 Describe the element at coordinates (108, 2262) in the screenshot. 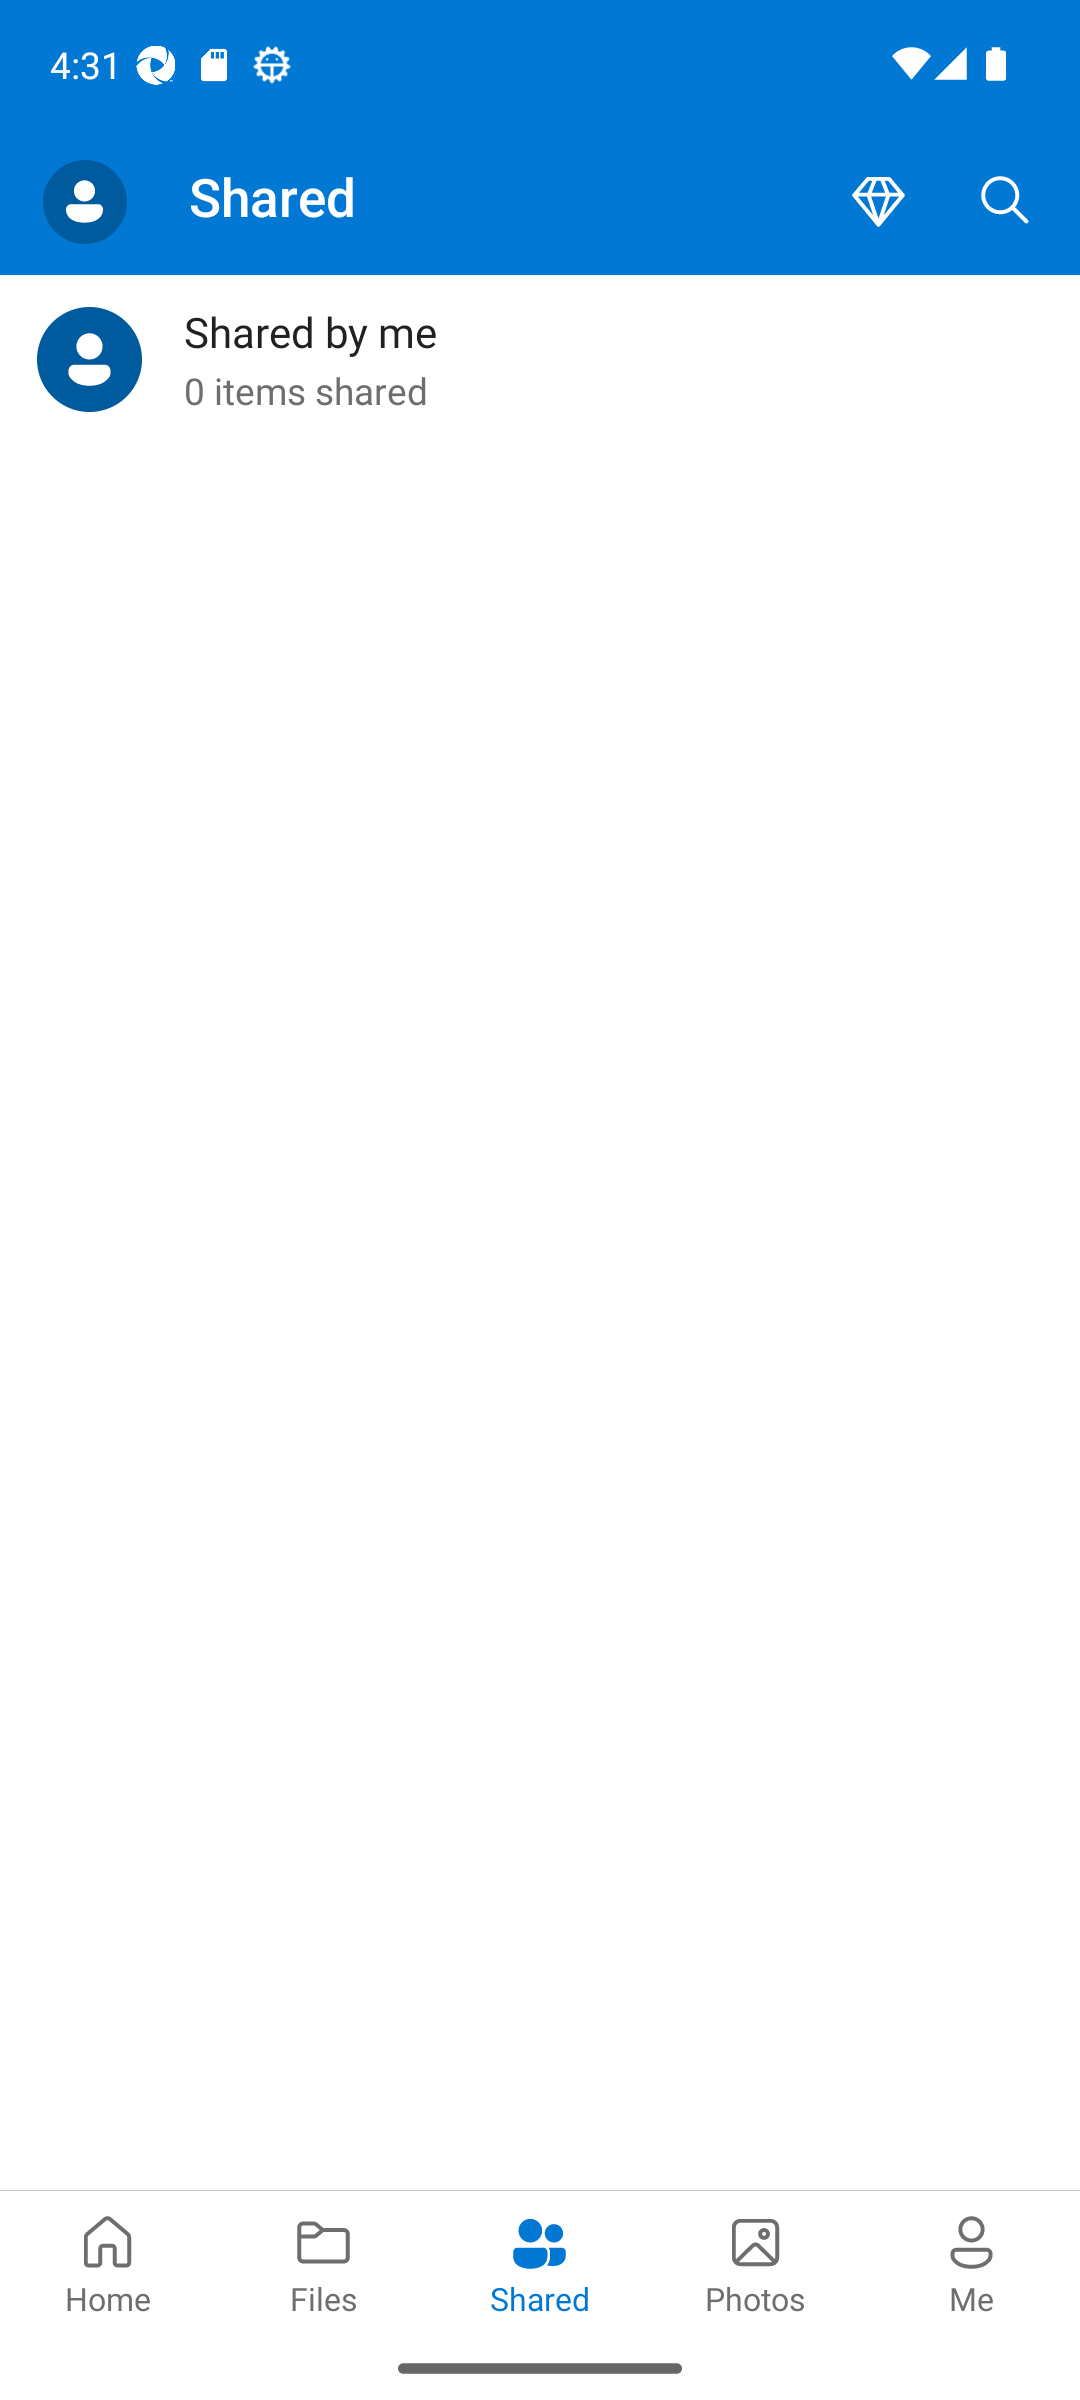

I see `Home pivot Home` at that location.